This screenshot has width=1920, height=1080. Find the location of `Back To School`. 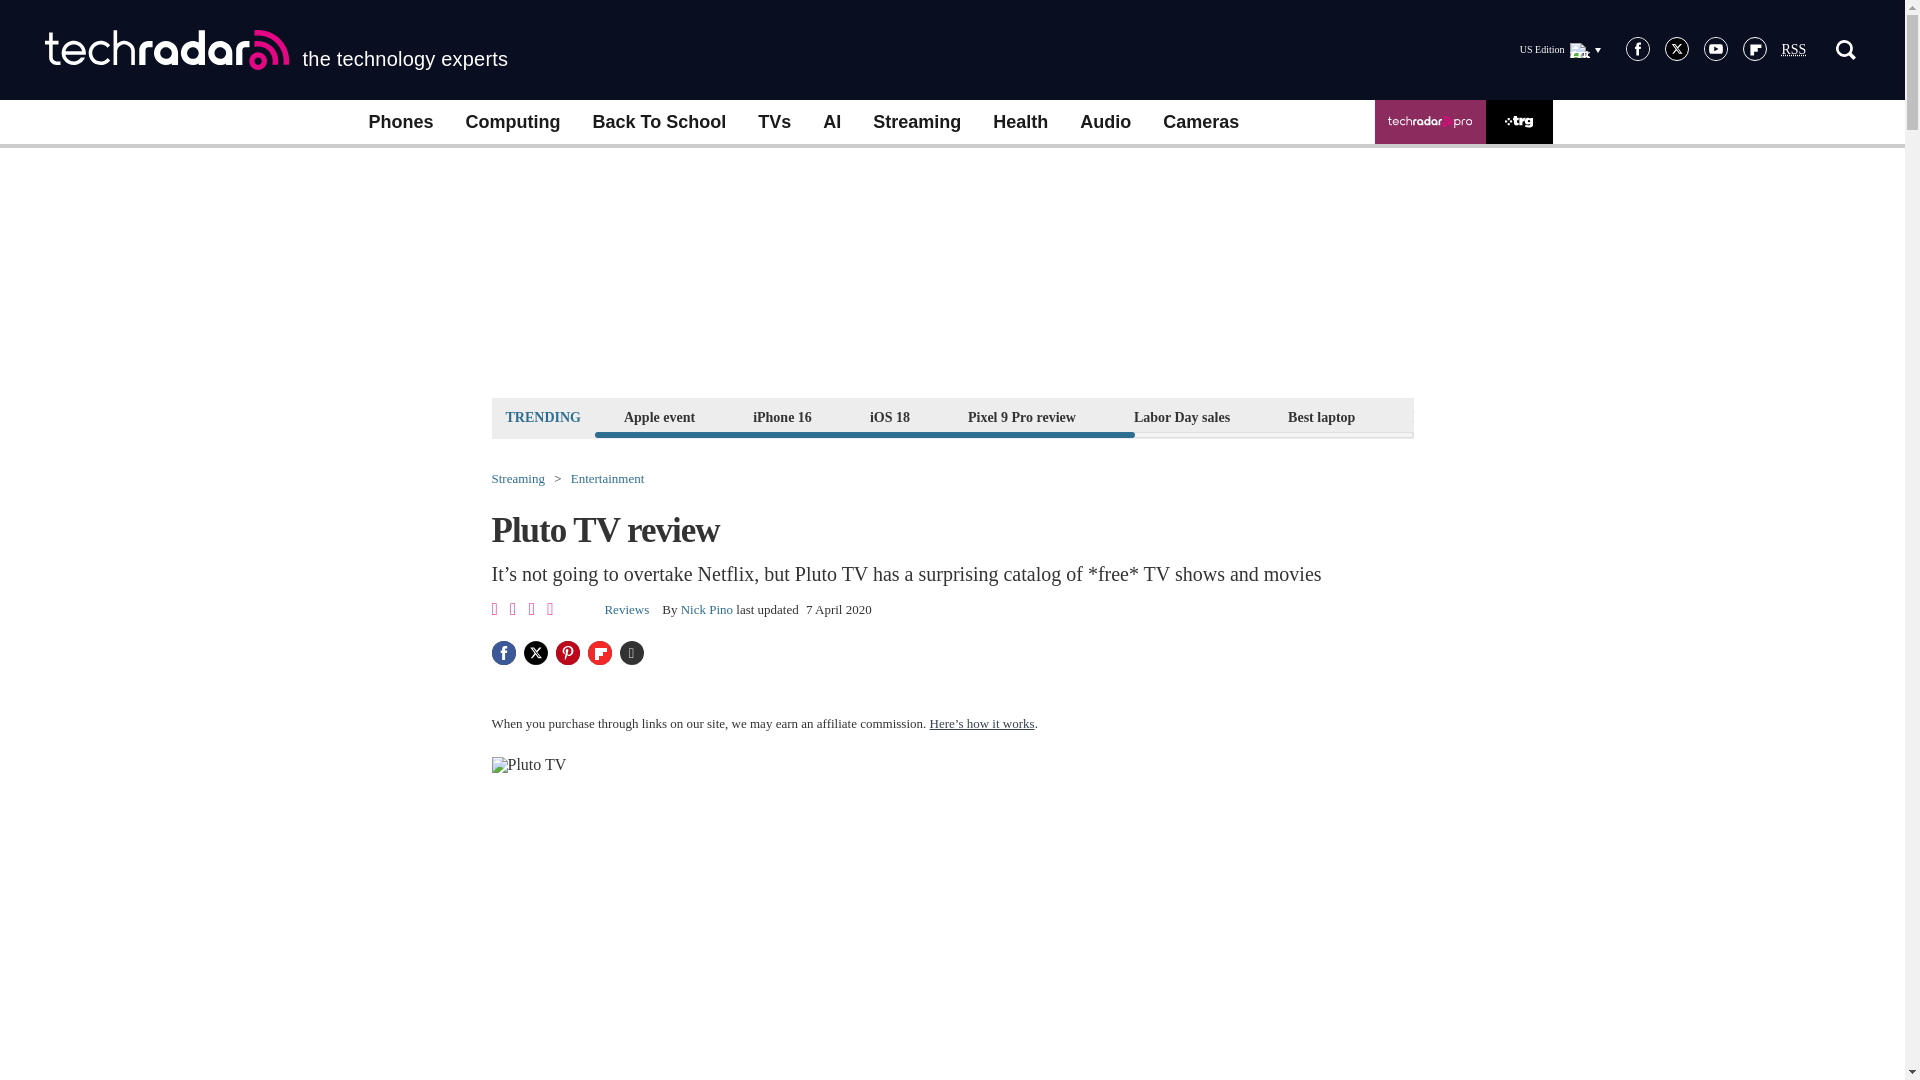

Back To School is located at coordinates (658, 122).